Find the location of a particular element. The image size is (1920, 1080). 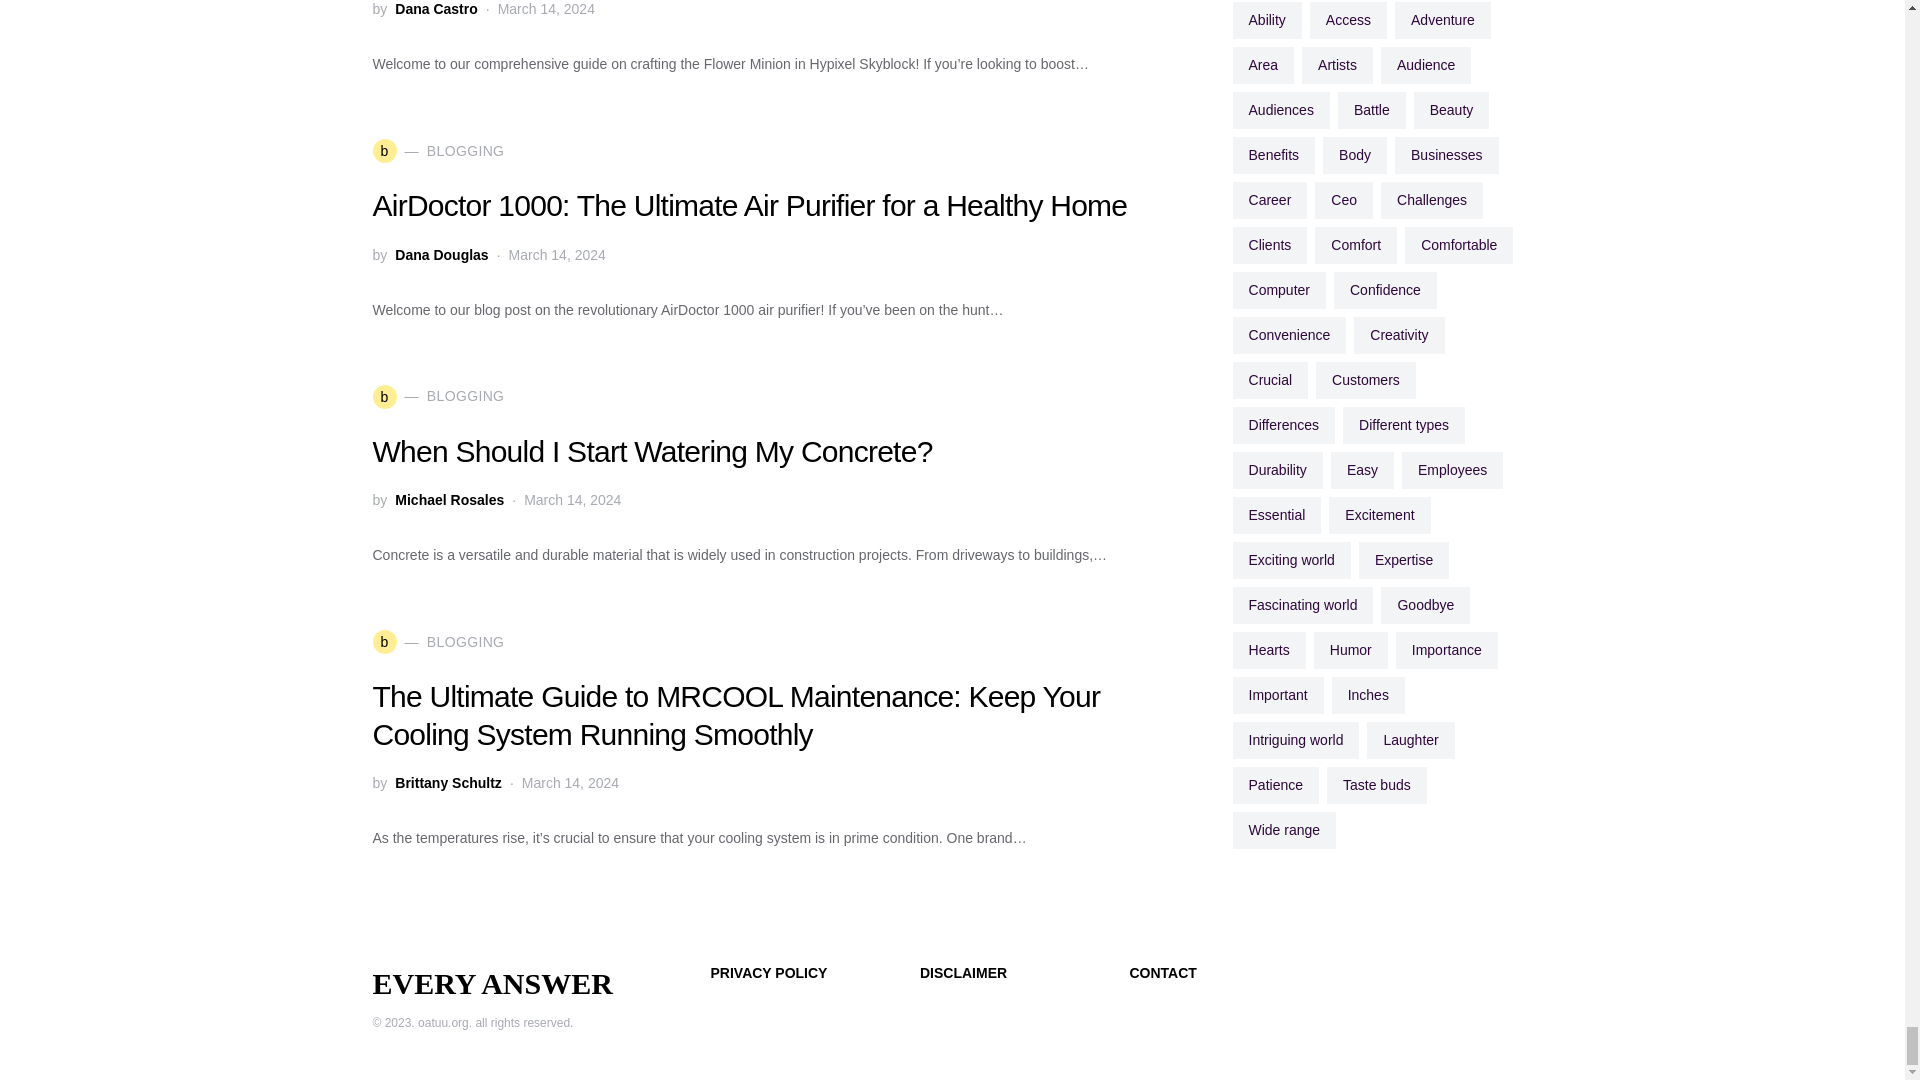

View all posts by Brittany Schultz is located at coordinates (448, 782).